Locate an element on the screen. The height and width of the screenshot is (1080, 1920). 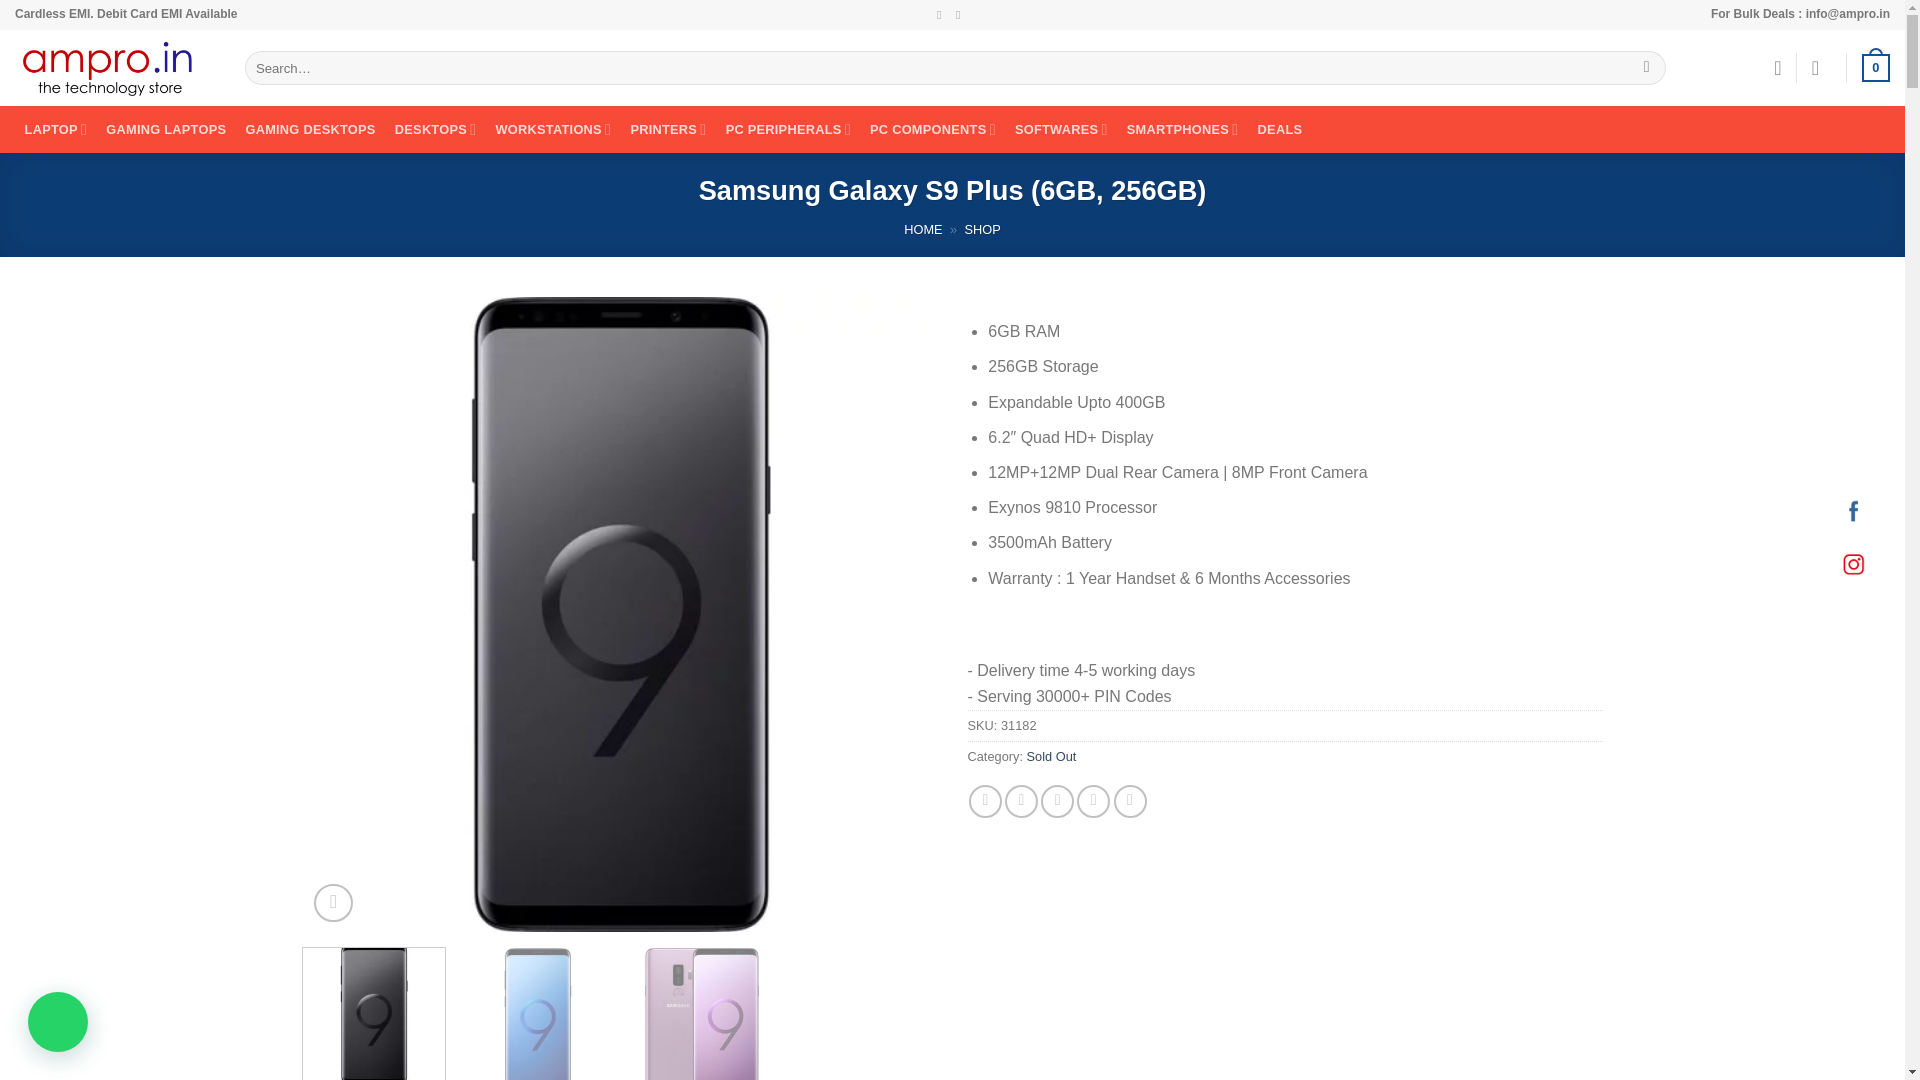
LAPTOP is located at coordinates (56, 129).